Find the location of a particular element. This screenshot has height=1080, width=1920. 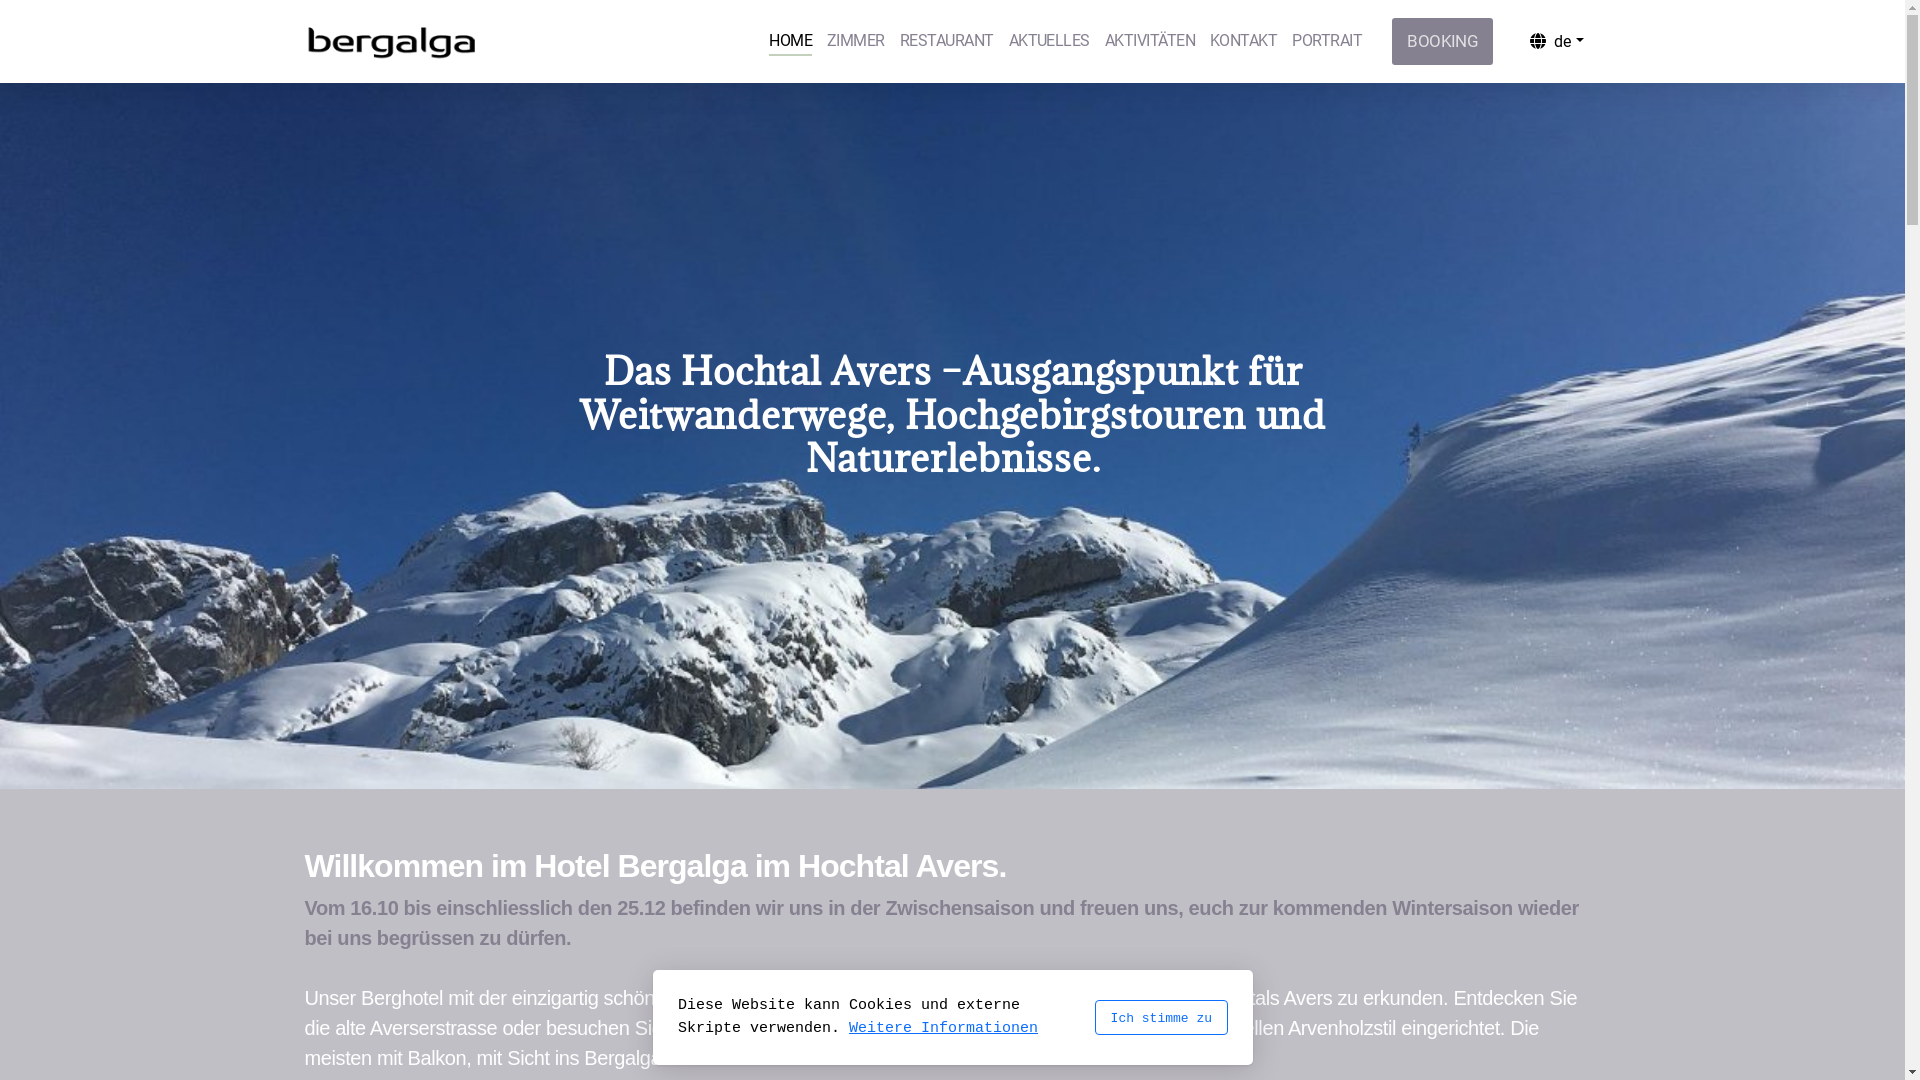

HOME is located at coordinates (790, 42).